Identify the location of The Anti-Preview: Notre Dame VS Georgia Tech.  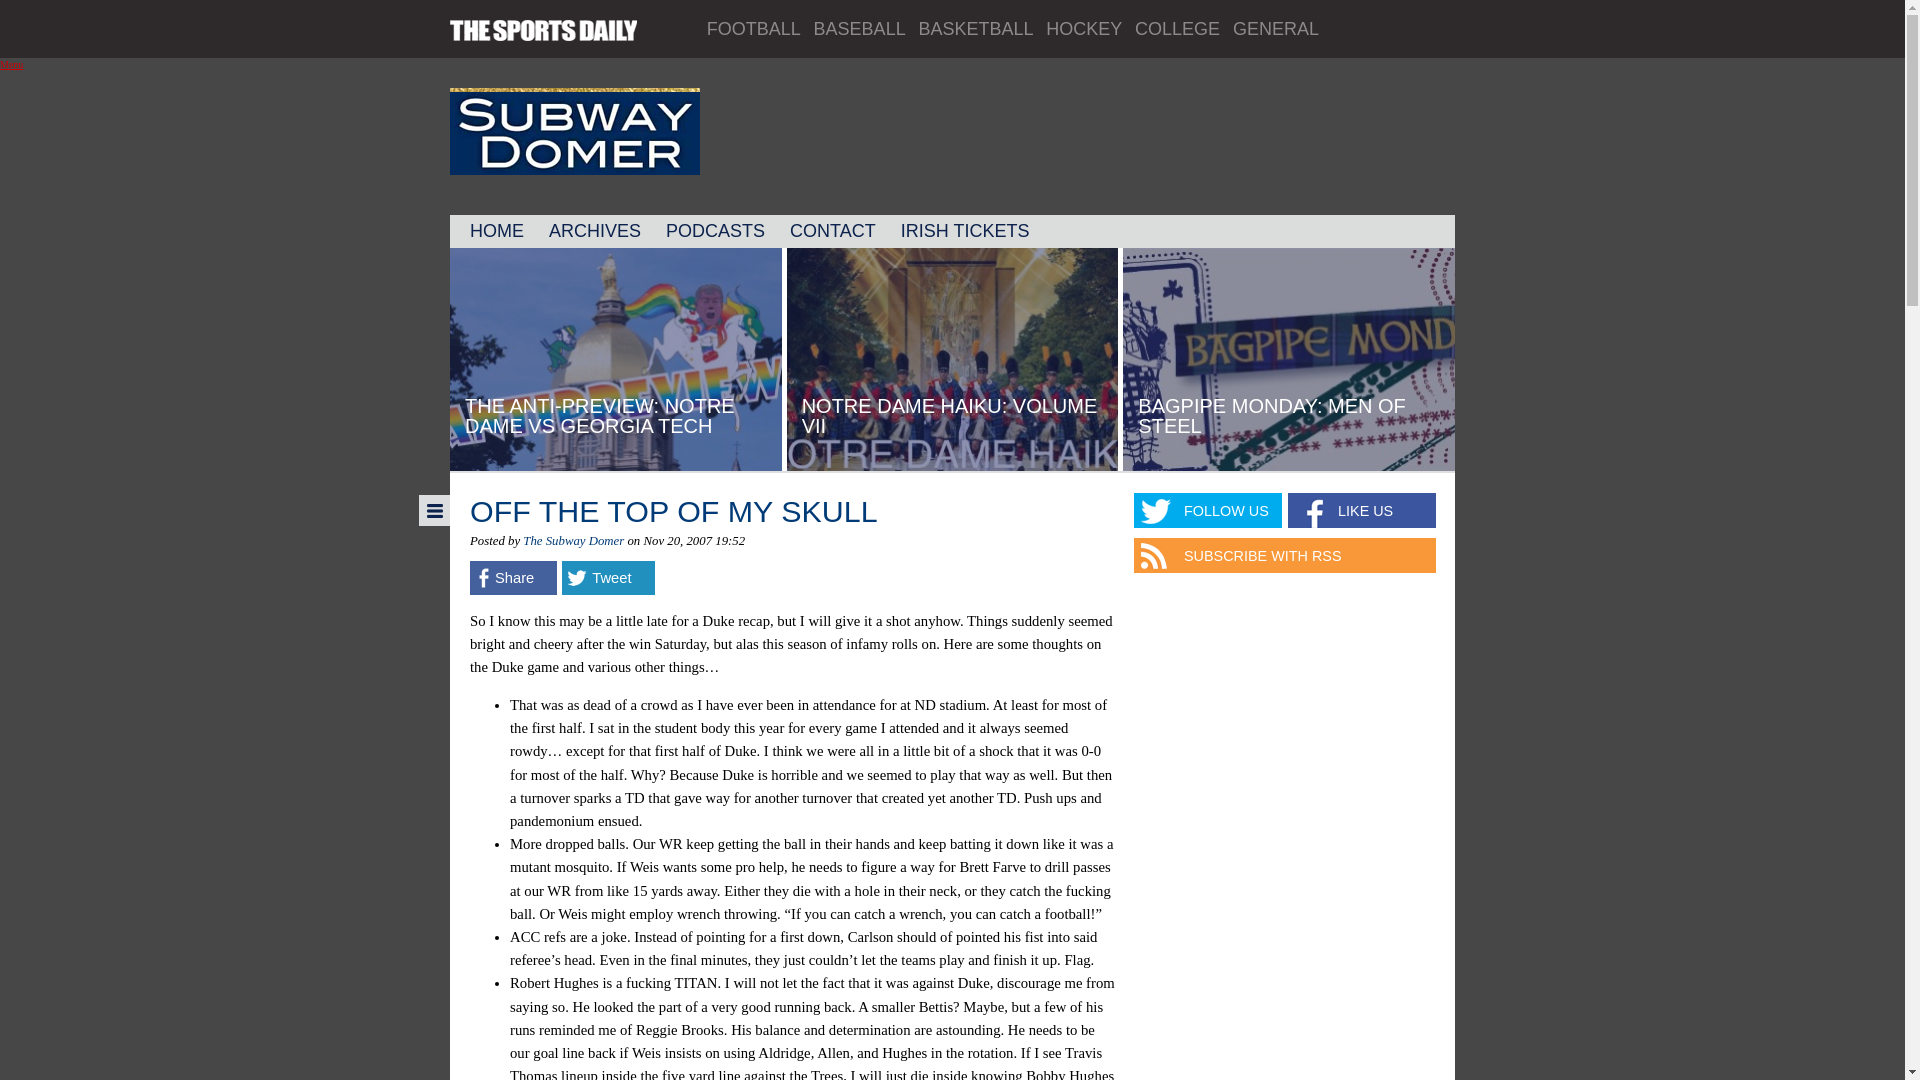
(600, 416).